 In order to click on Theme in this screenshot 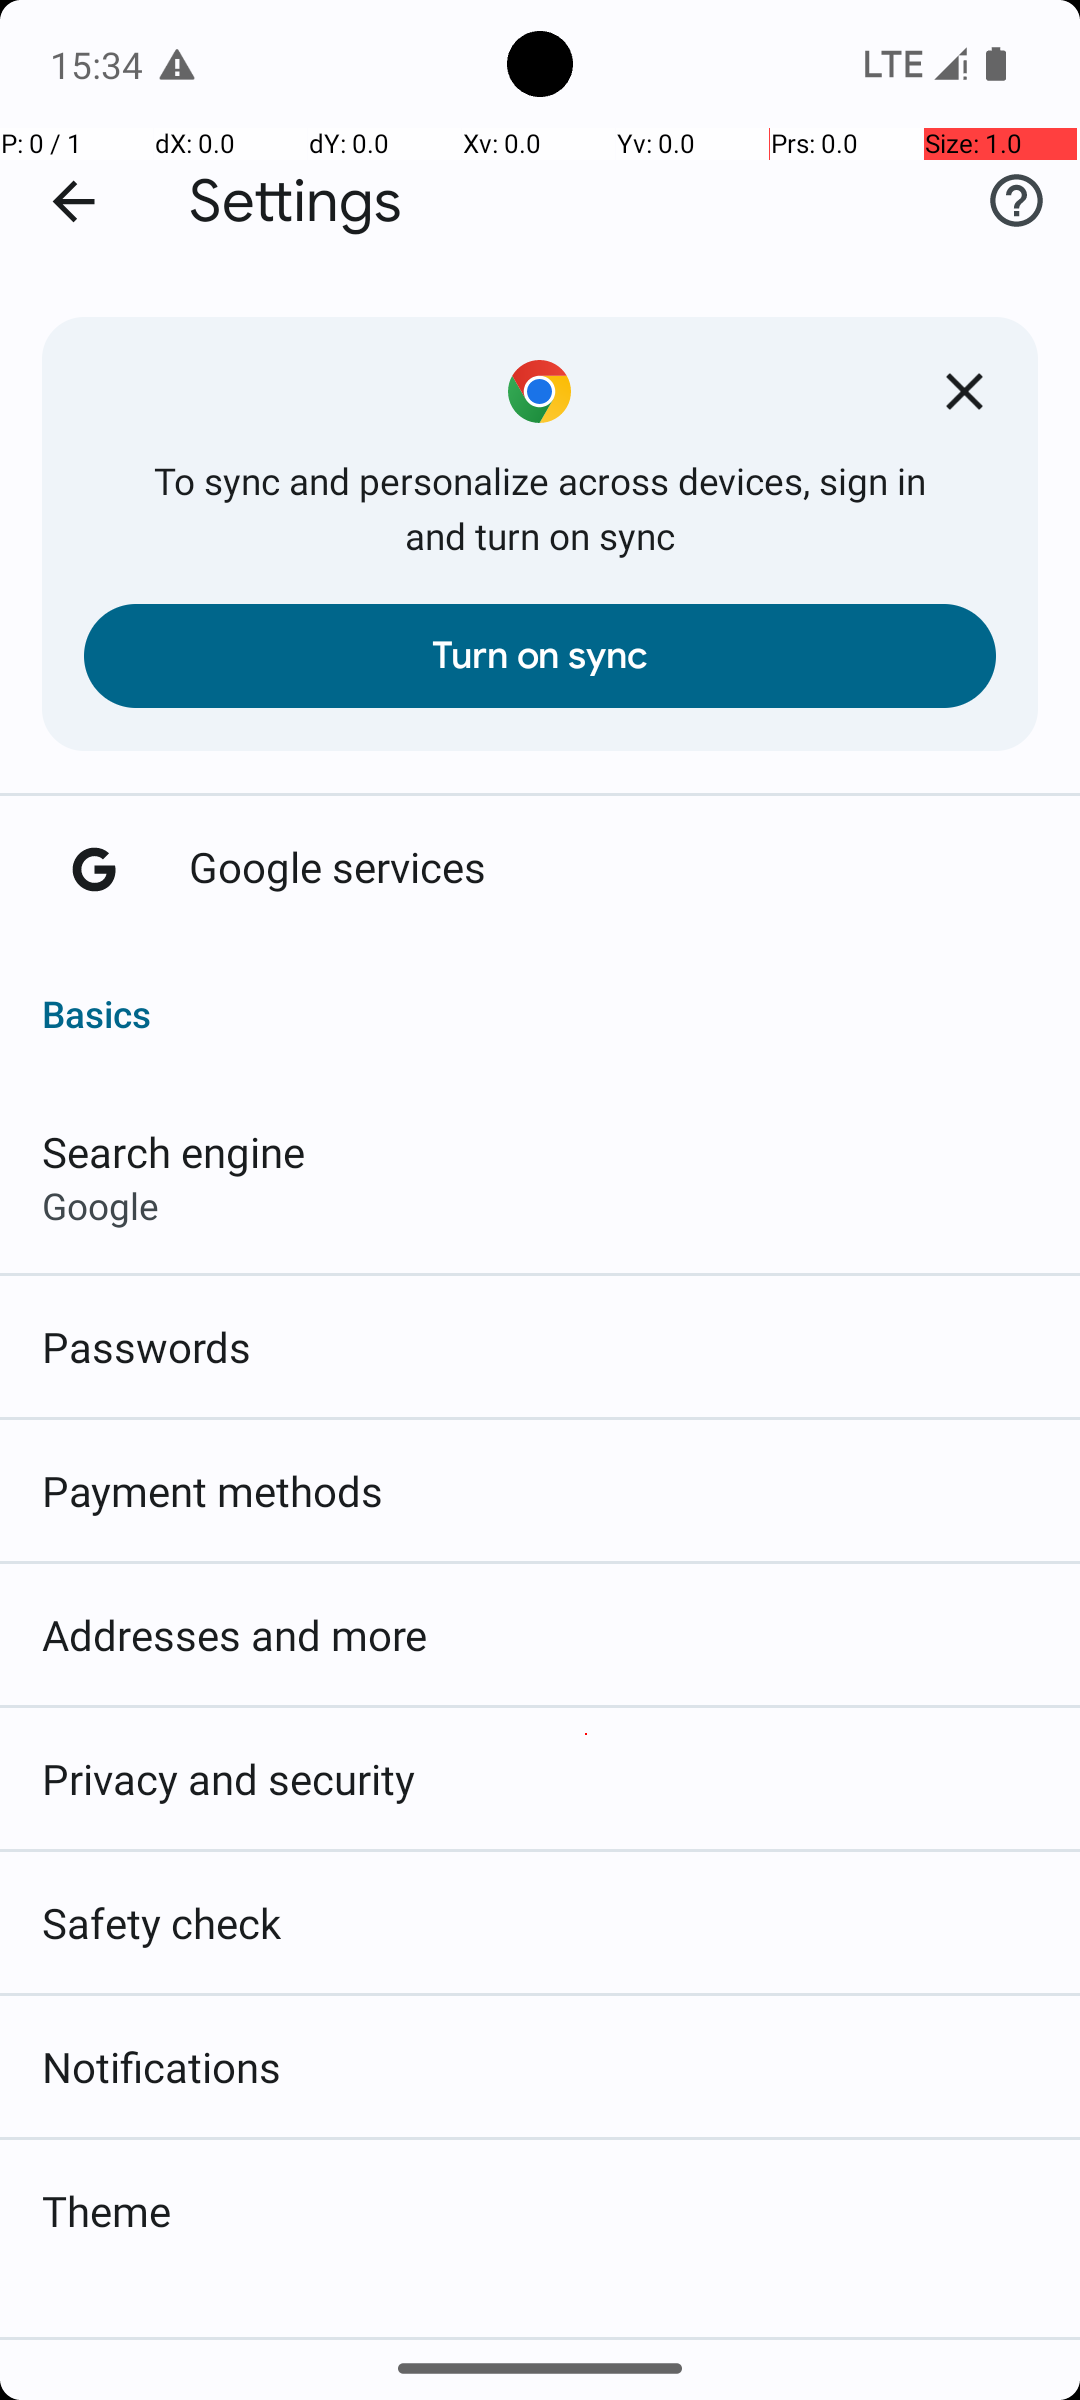, I will do `click(106, 2210)`.